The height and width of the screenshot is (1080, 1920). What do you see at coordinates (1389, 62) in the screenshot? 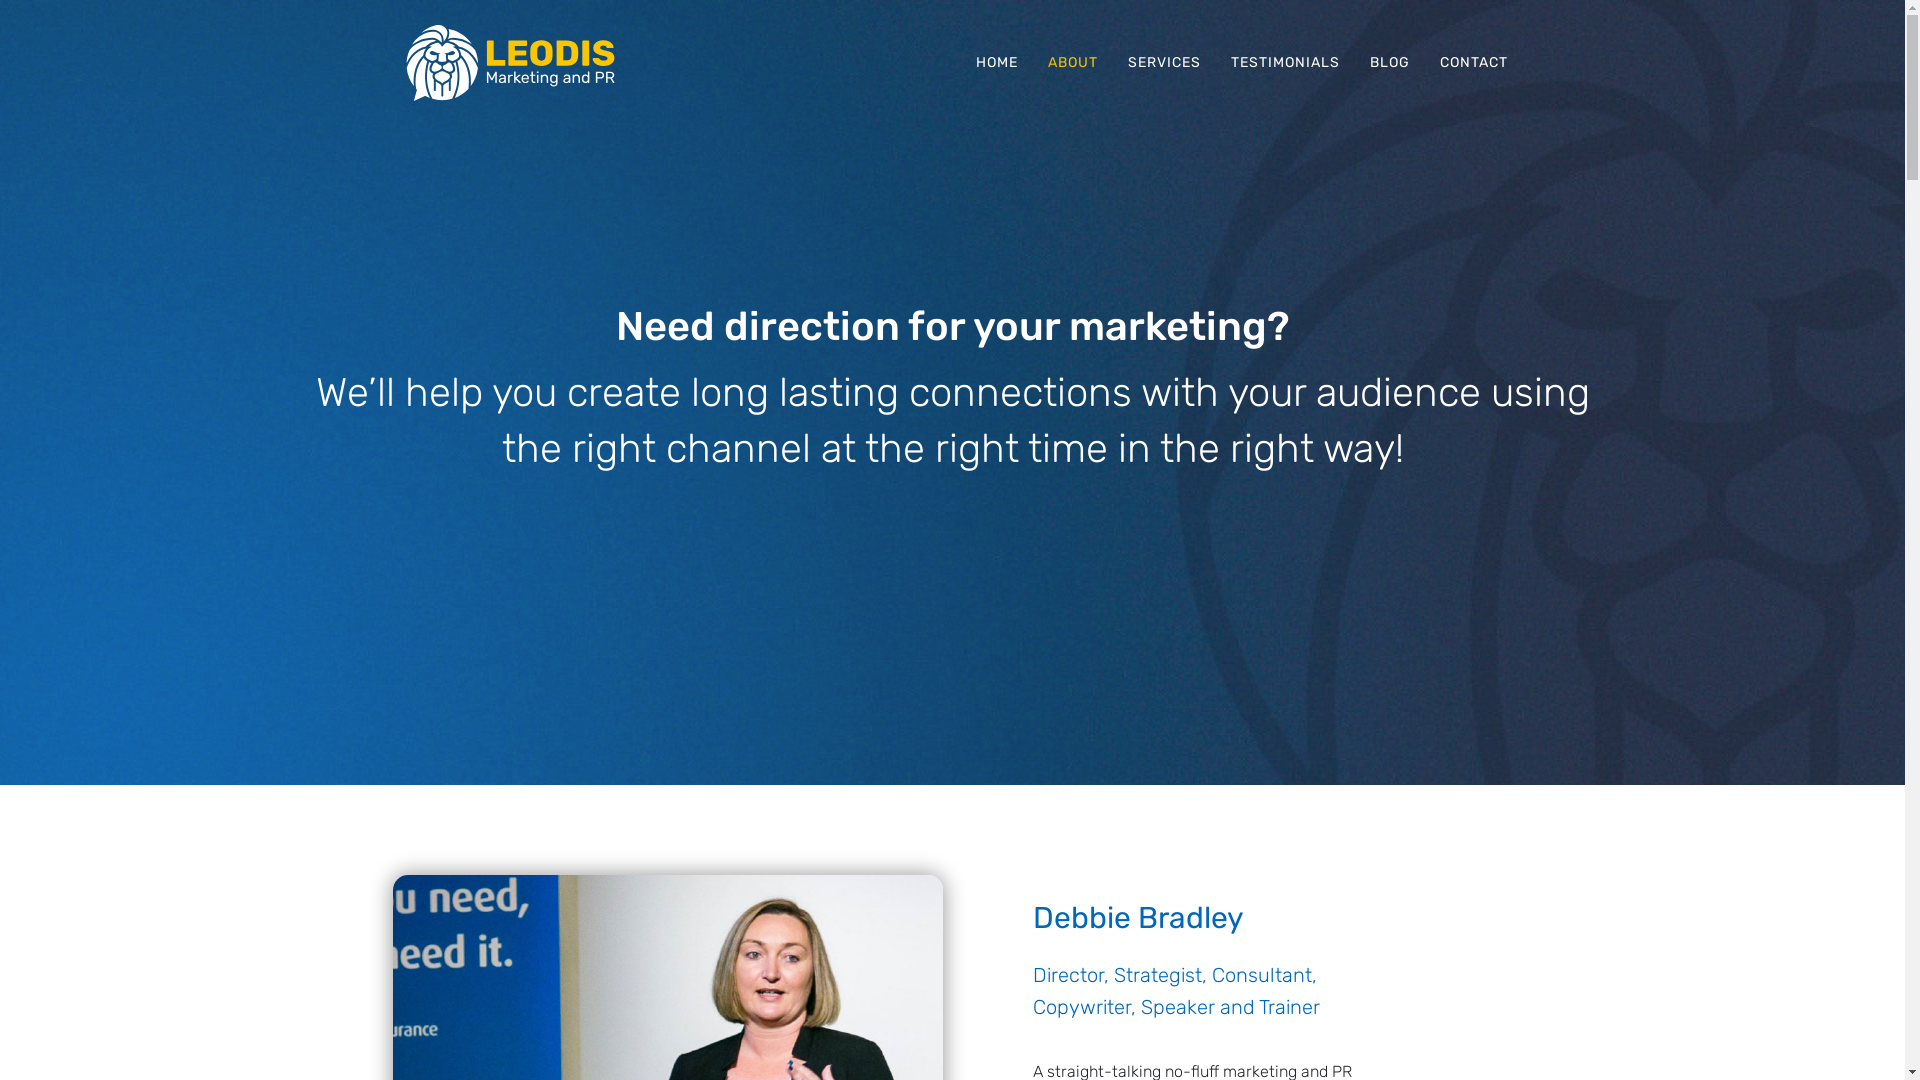
I see `BLOG` at bounding box center [1389, 62].